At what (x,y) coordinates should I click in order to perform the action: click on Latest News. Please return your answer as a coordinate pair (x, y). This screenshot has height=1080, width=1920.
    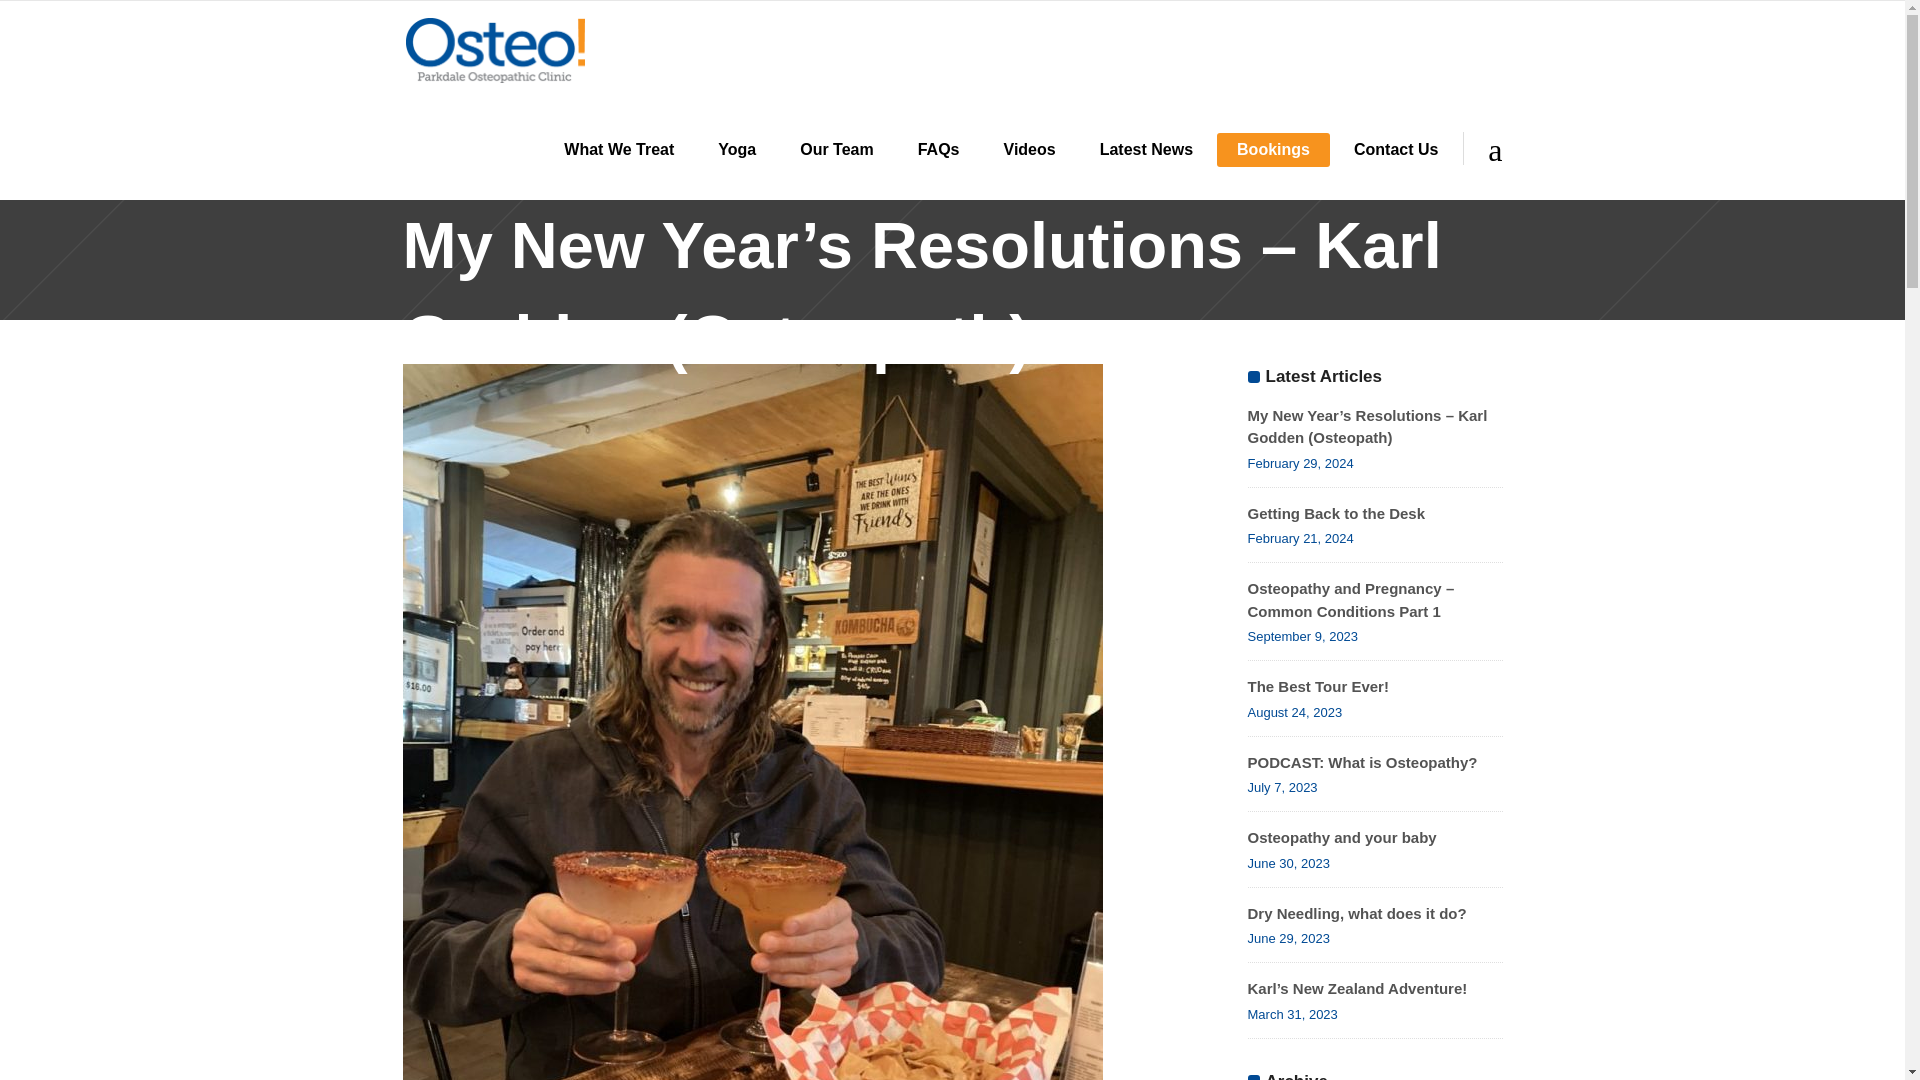
    Looking at the image, I should click on (1146, 150).